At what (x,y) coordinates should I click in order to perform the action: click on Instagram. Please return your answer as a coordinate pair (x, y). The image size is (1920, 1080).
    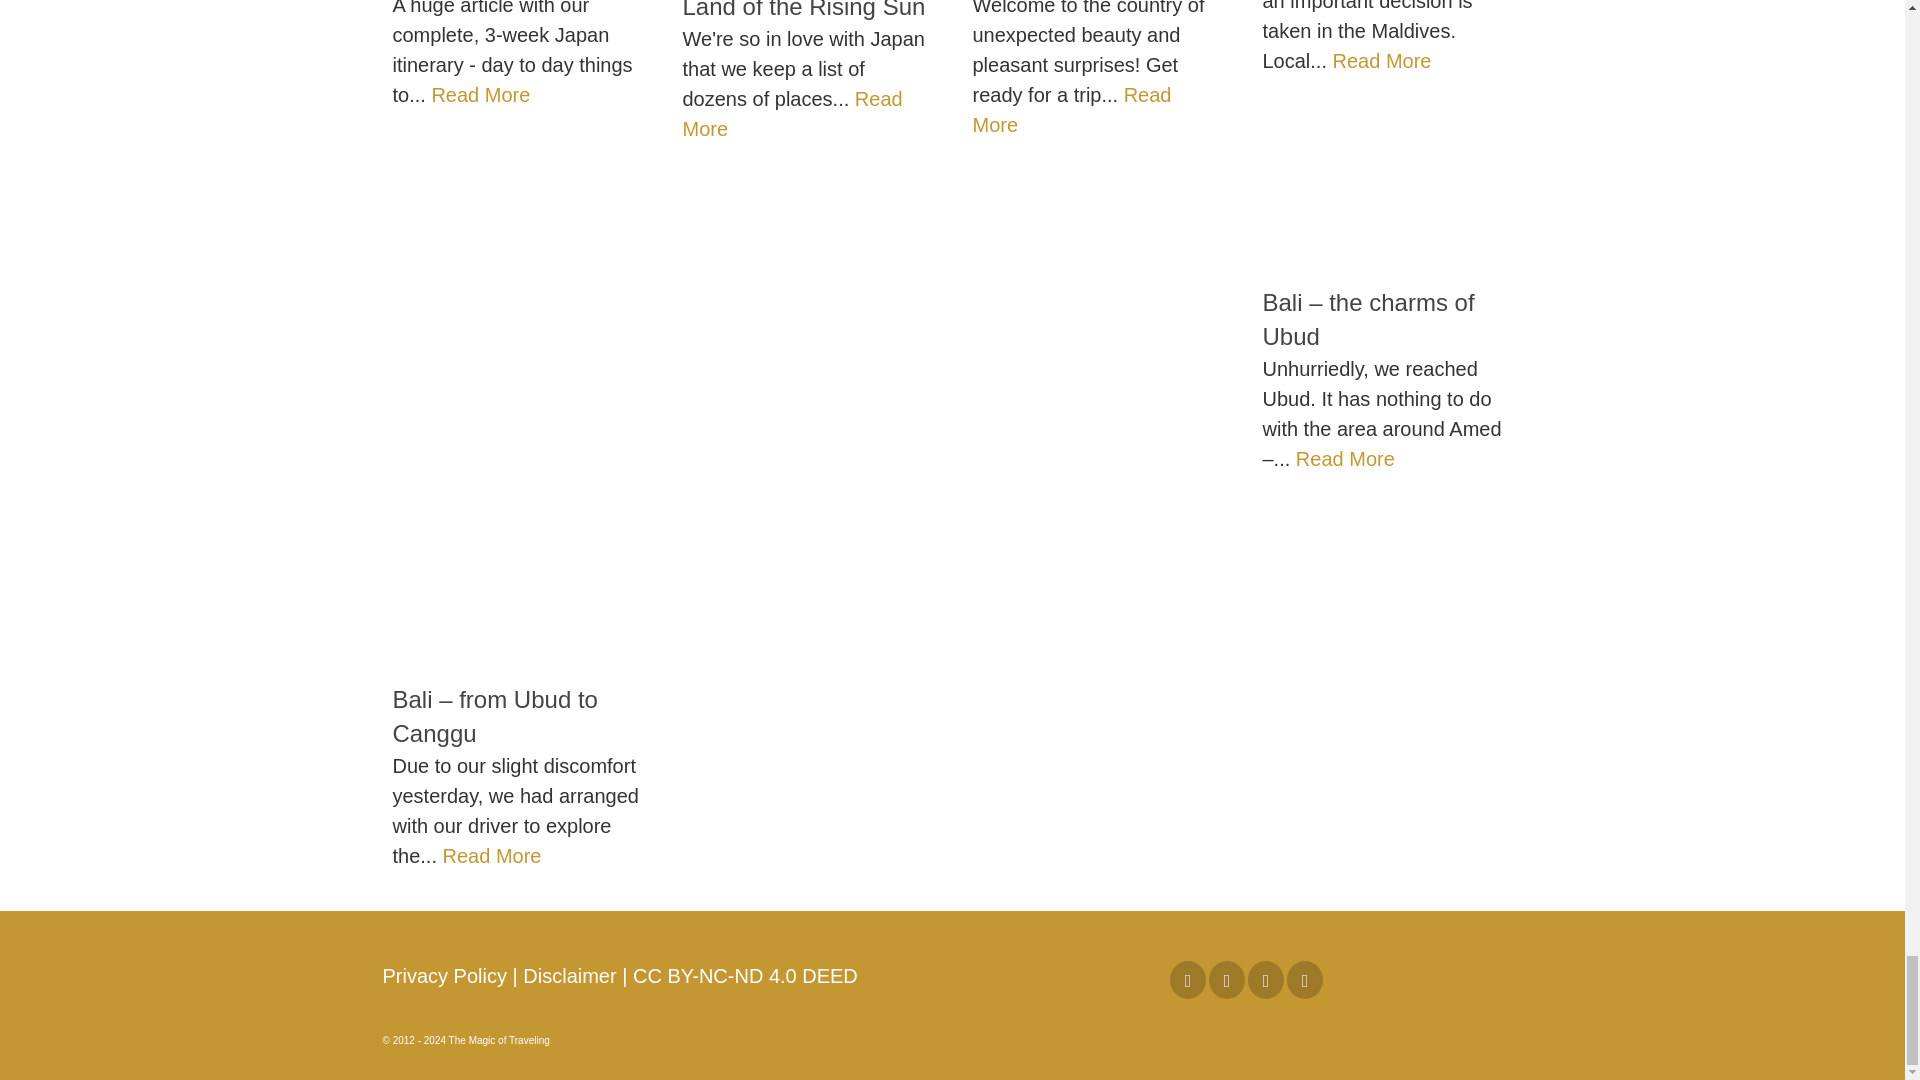
    Looking at the image, I should click on (1226, 980).